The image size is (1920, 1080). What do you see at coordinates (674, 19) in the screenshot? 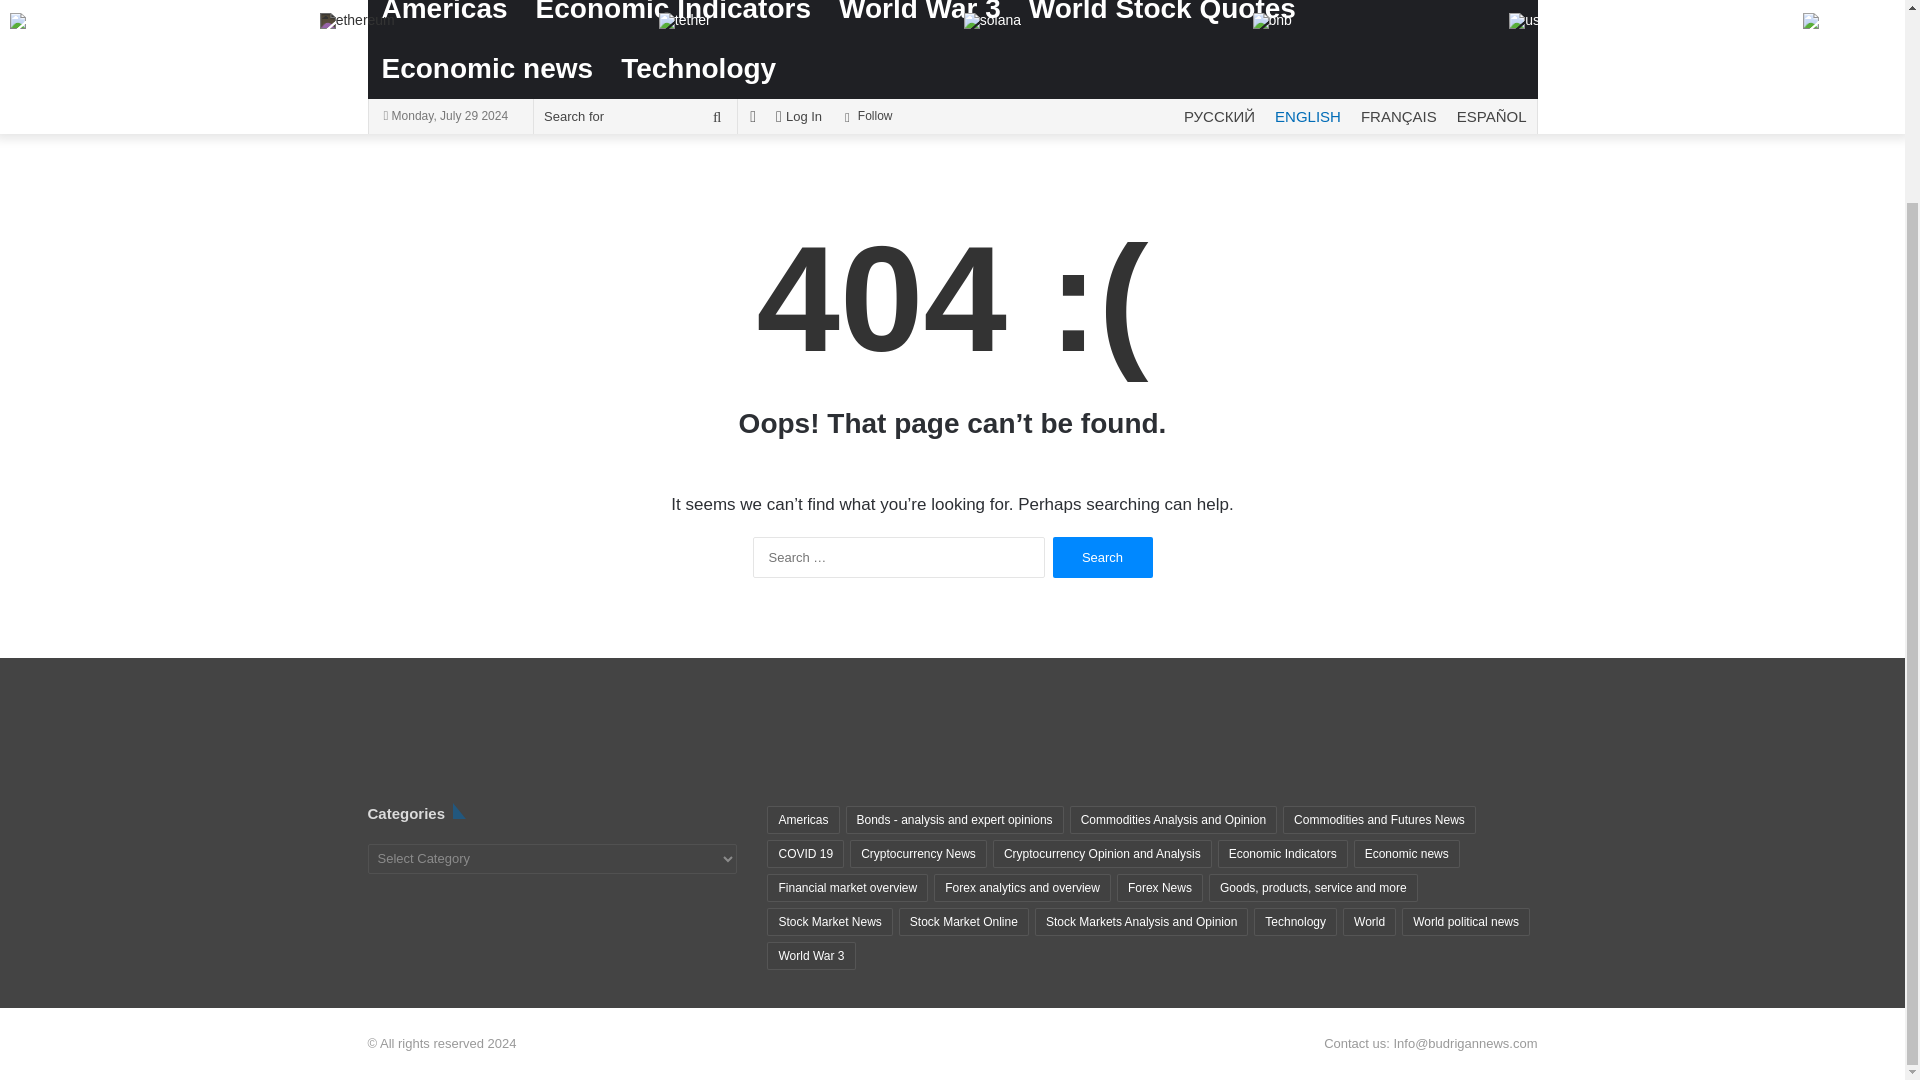
I see `Economic Indicators` at bounding box center [674, 19].